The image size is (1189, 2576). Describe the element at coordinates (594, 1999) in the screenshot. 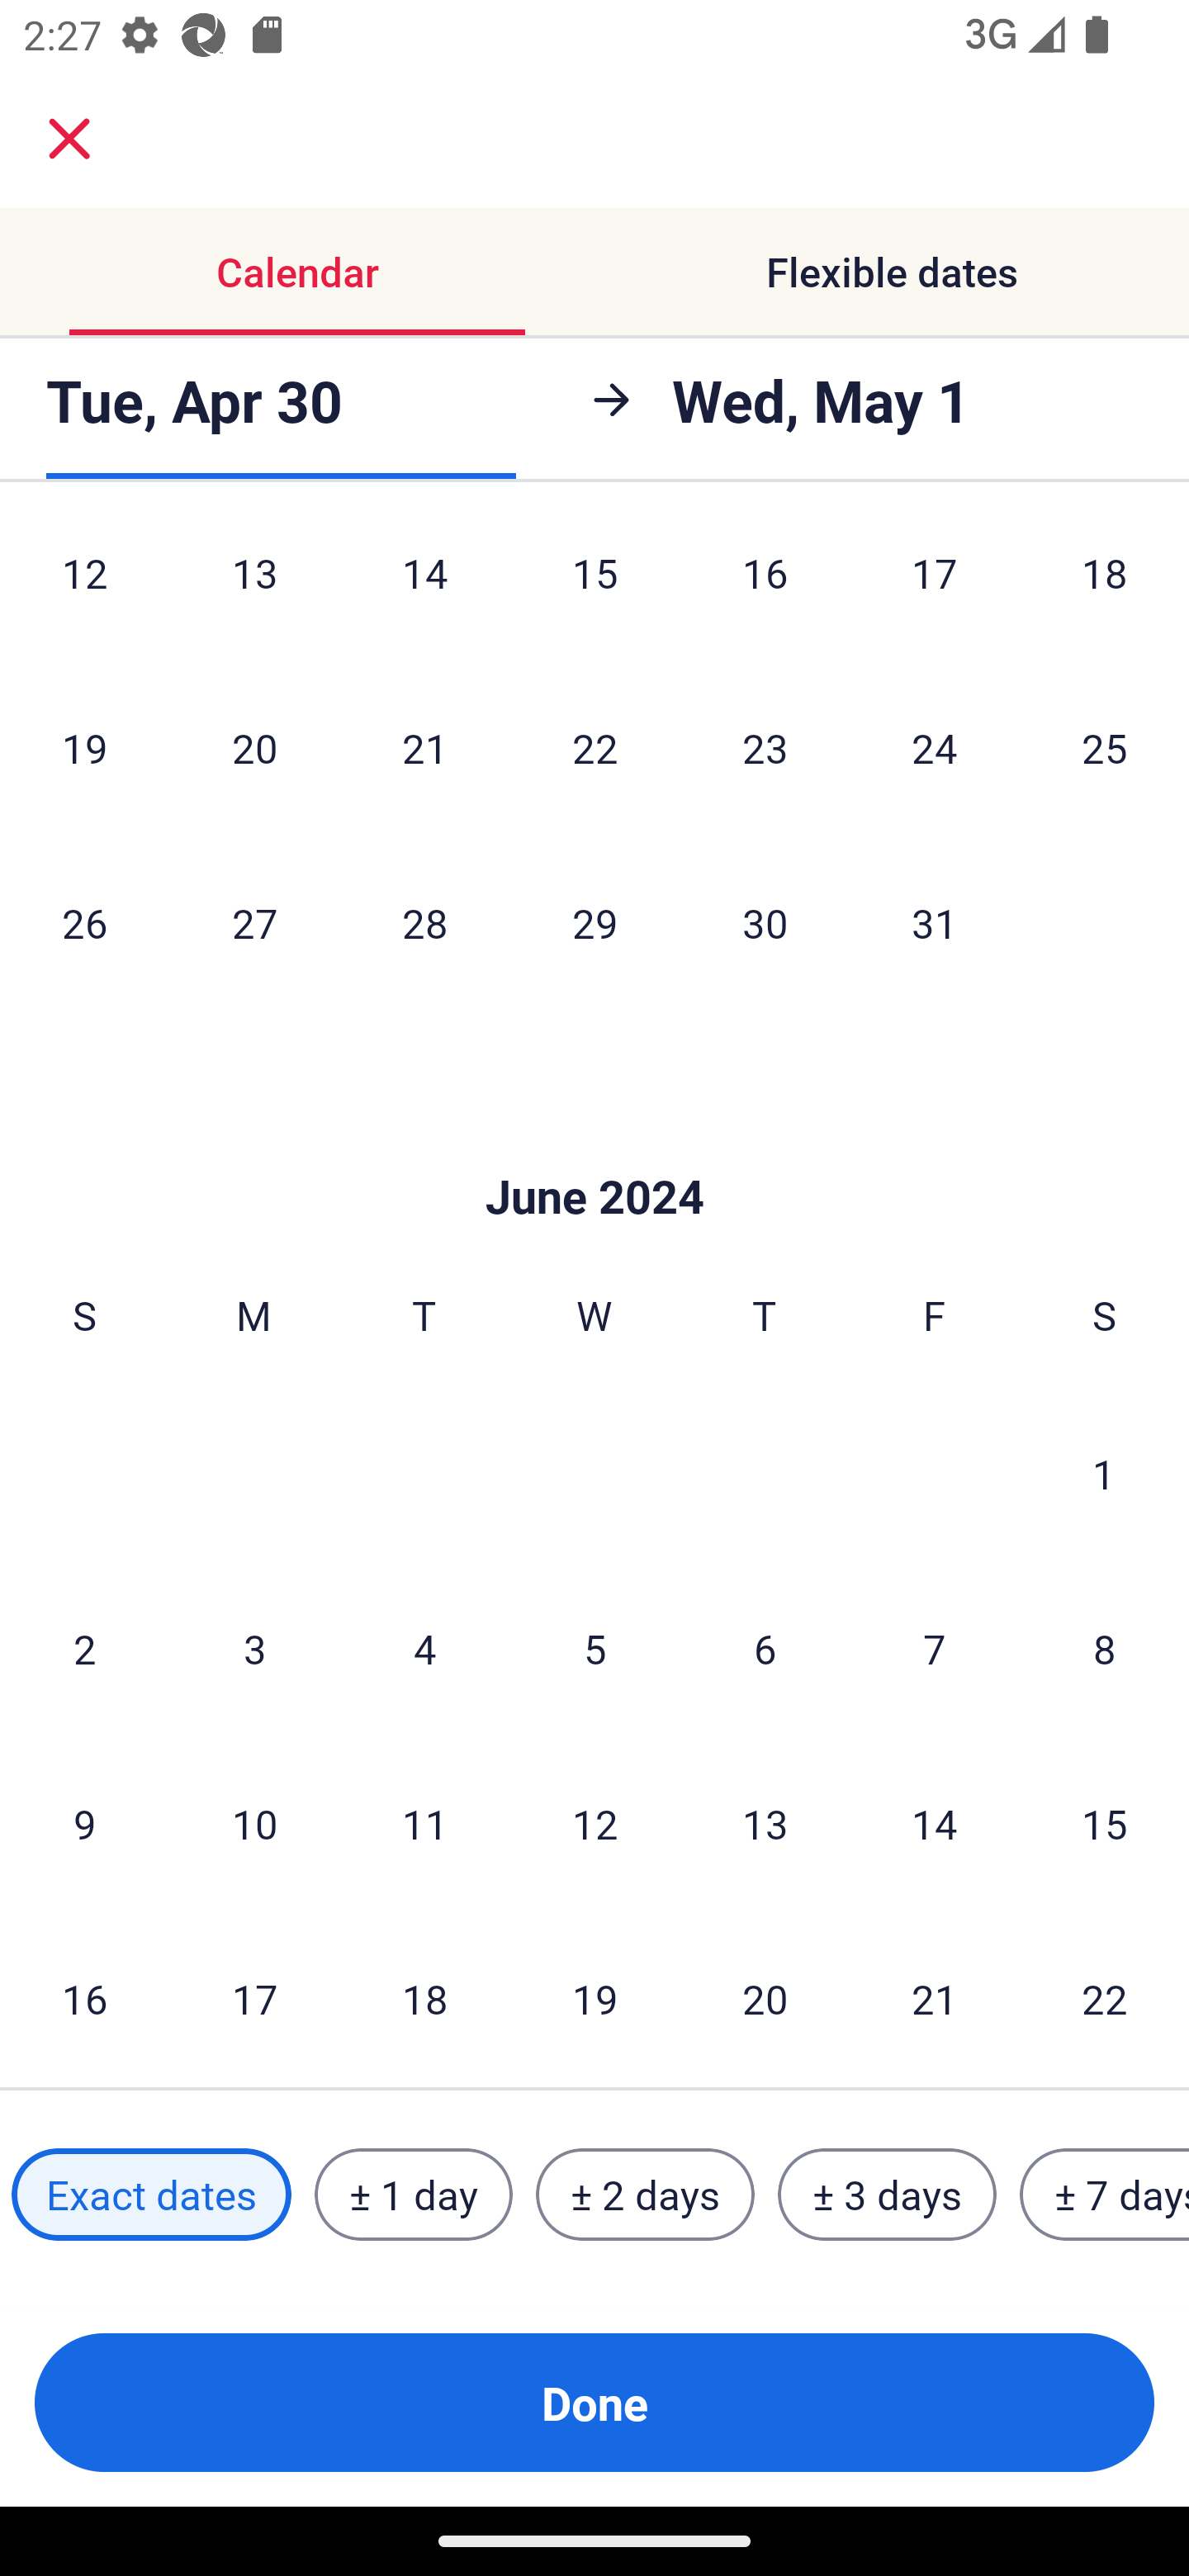

I see `19 Wednesday, June 19, 2024` at that location.